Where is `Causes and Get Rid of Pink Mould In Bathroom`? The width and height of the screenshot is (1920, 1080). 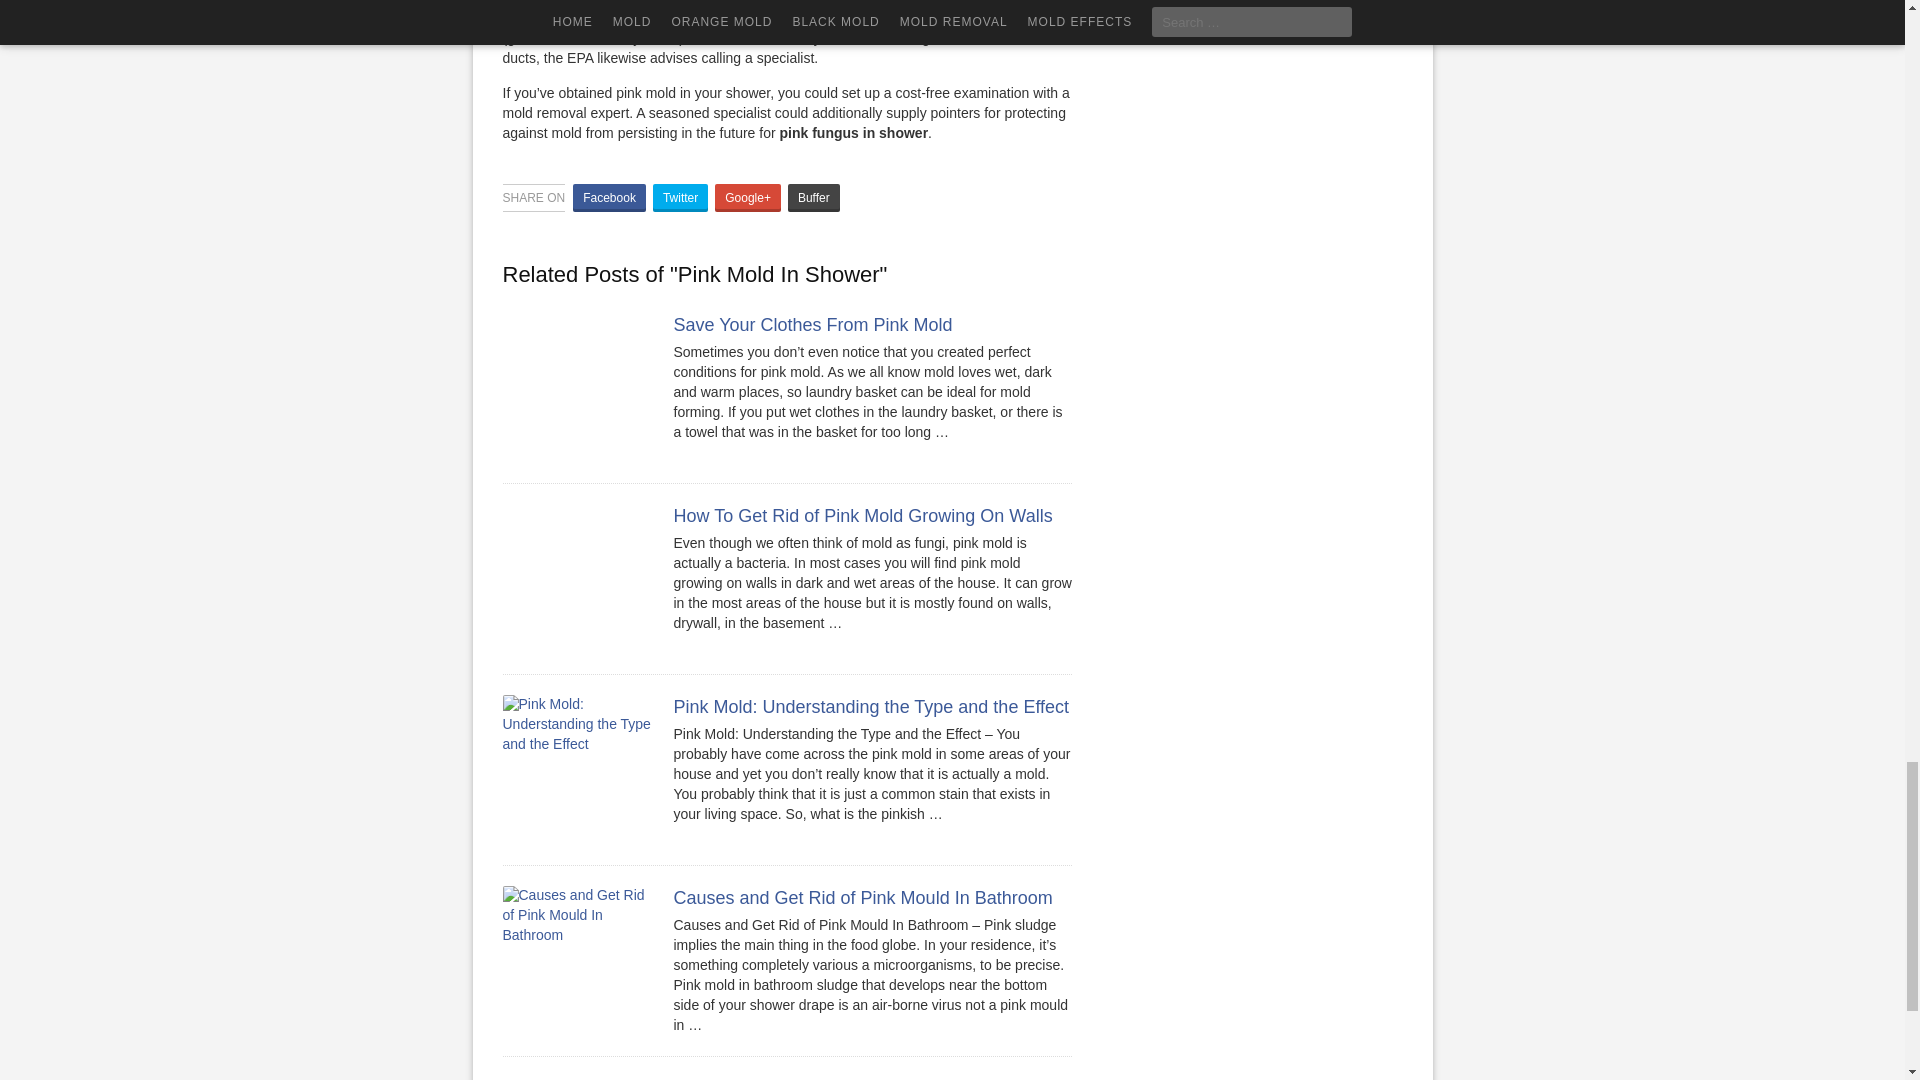 Causes and Get Rid of Pink Mould In Bathroom is located at coordinates (862, 898).